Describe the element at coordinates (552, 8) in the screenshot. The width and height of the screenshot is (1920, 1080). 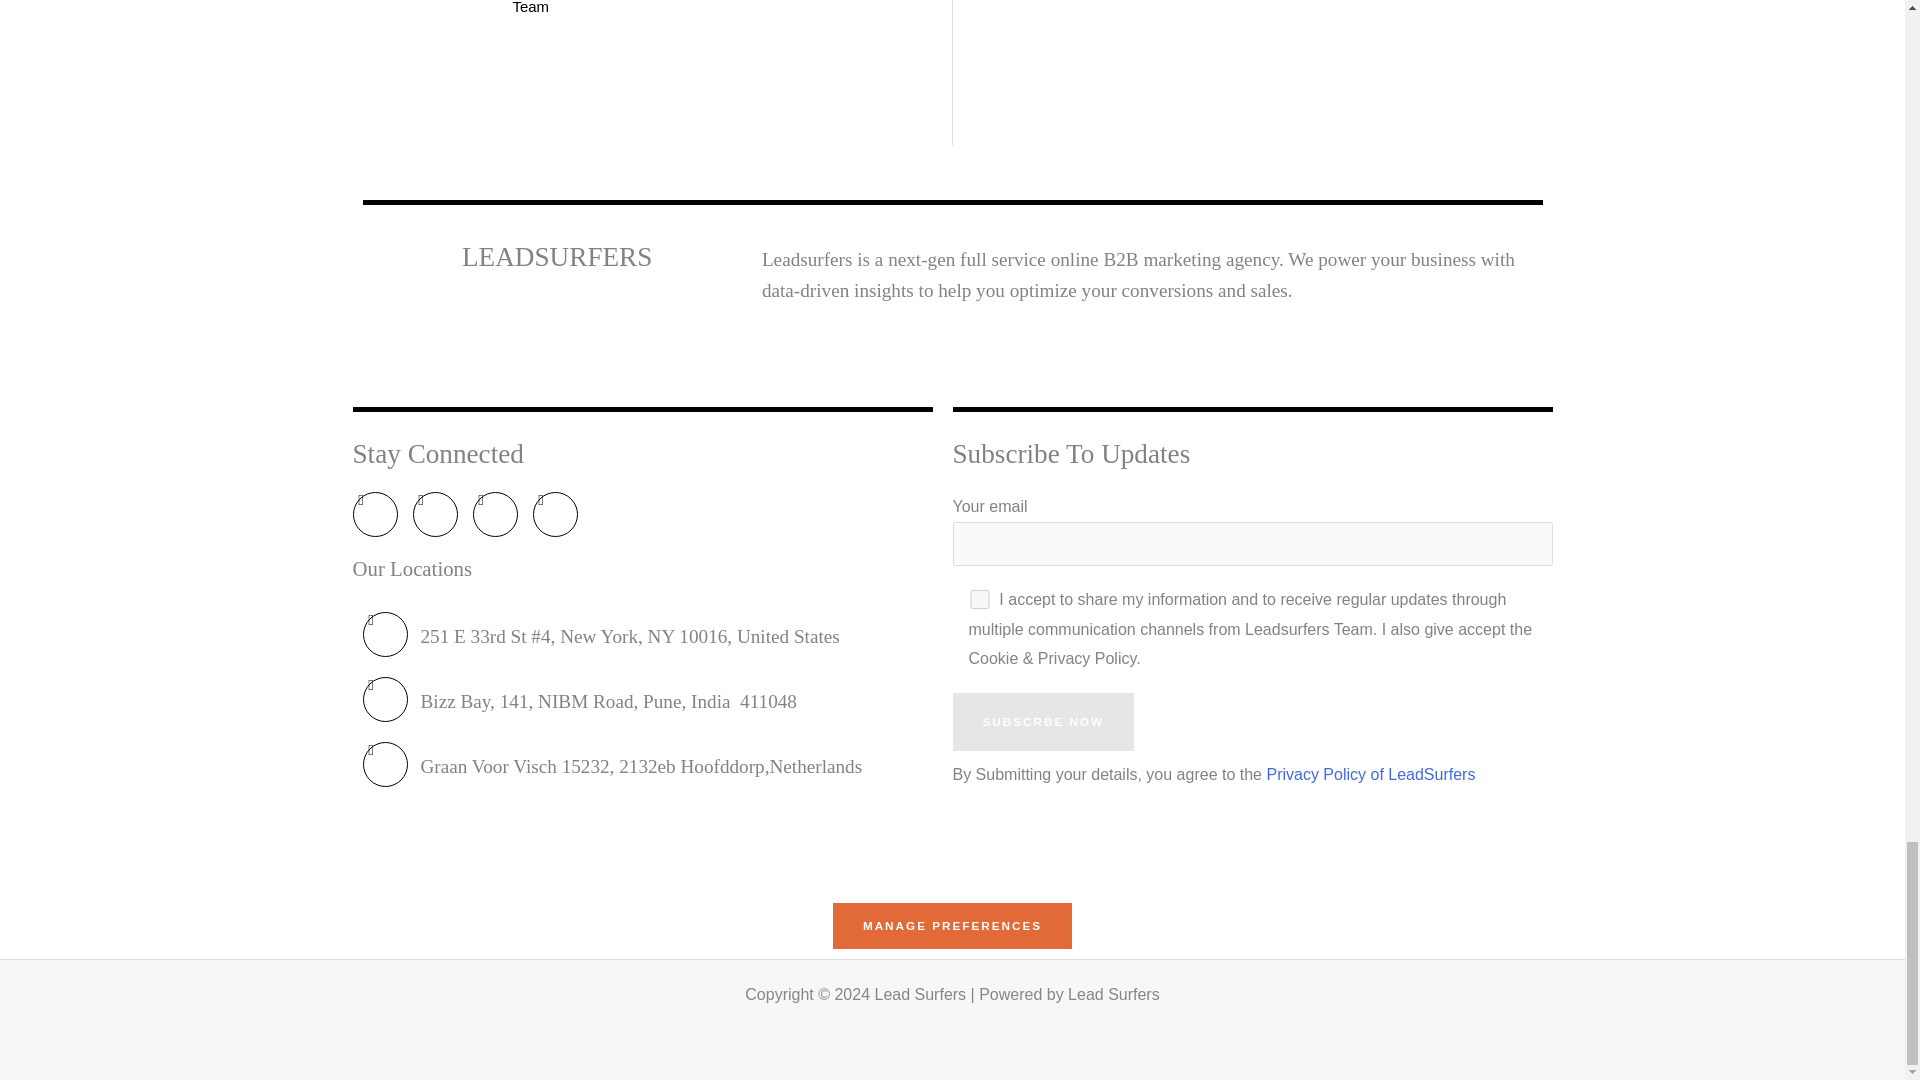
I see `View all posts by LeadSurfers Team` at that location.